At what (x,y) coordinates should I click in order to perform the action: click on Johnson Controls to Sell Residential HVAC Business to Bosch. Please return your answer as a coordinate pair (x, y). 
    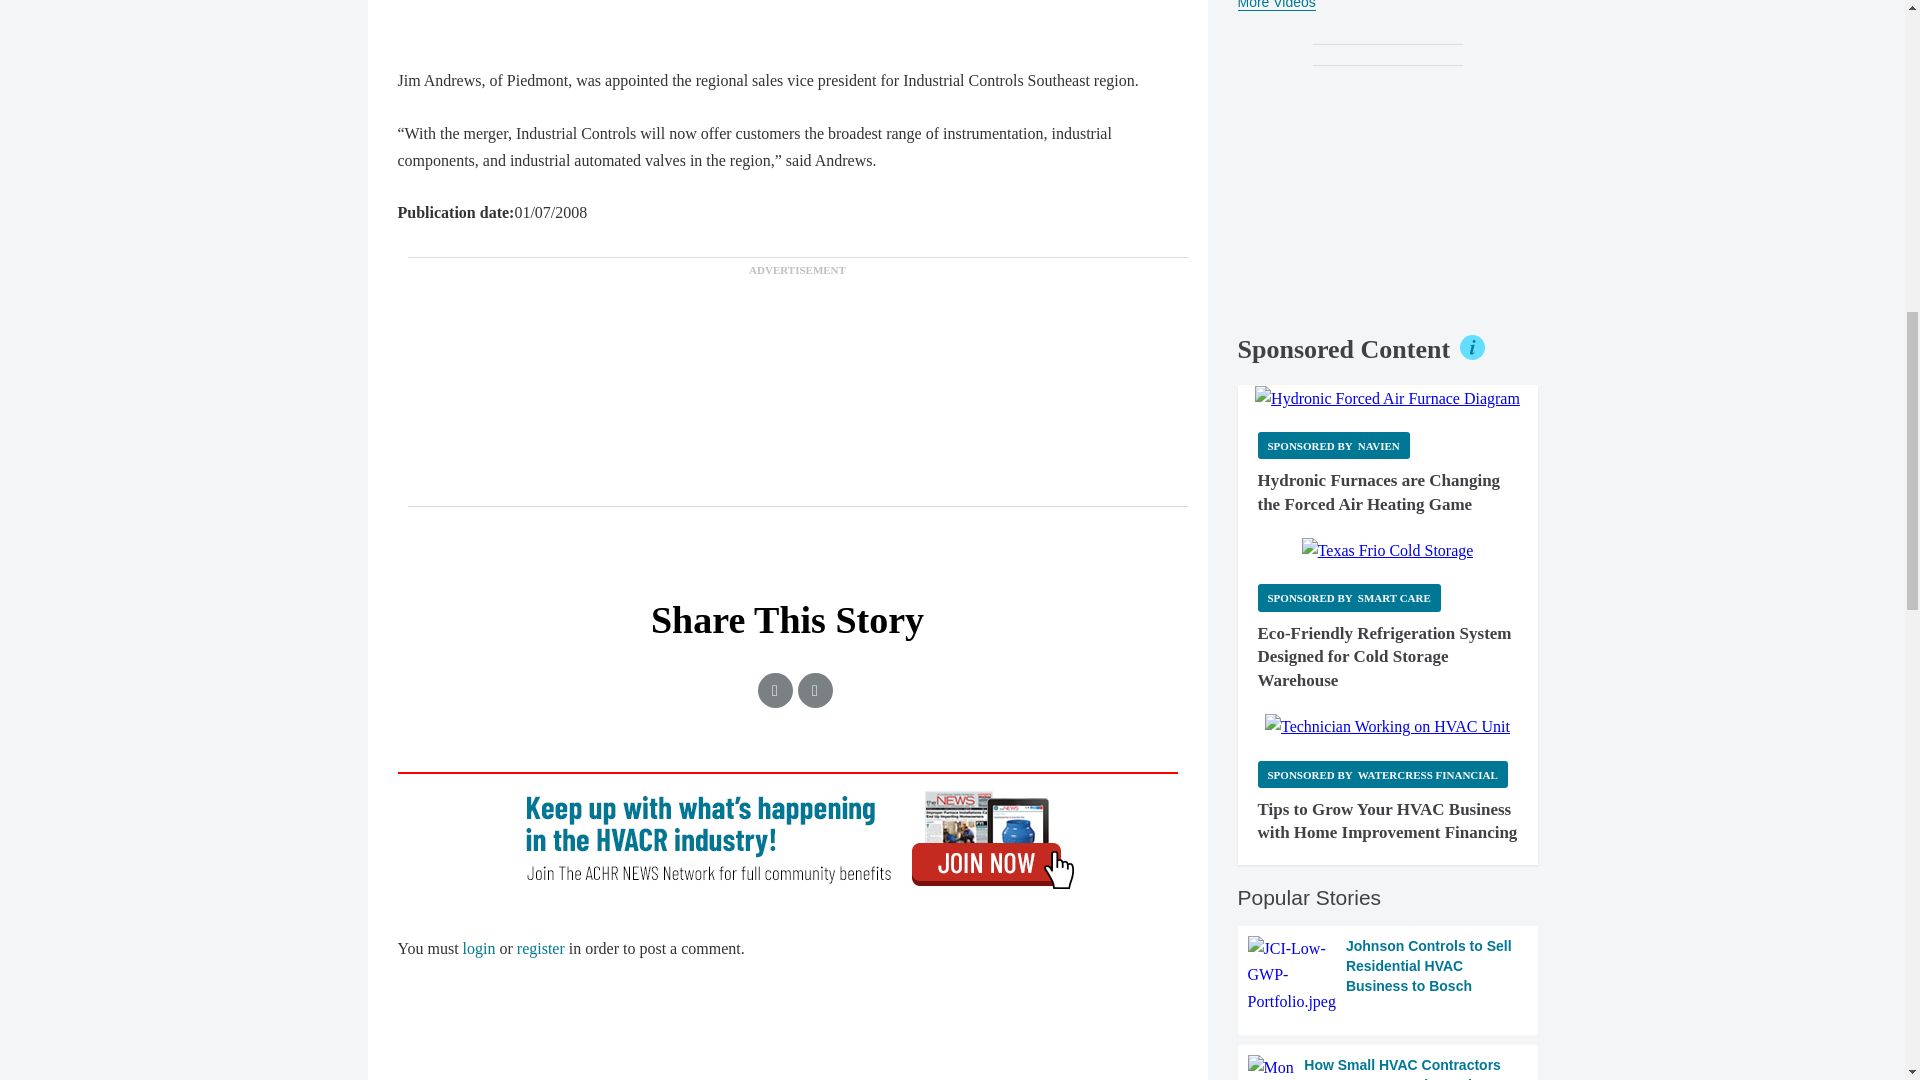
    Looking at the image, I should click on (1388, 976).